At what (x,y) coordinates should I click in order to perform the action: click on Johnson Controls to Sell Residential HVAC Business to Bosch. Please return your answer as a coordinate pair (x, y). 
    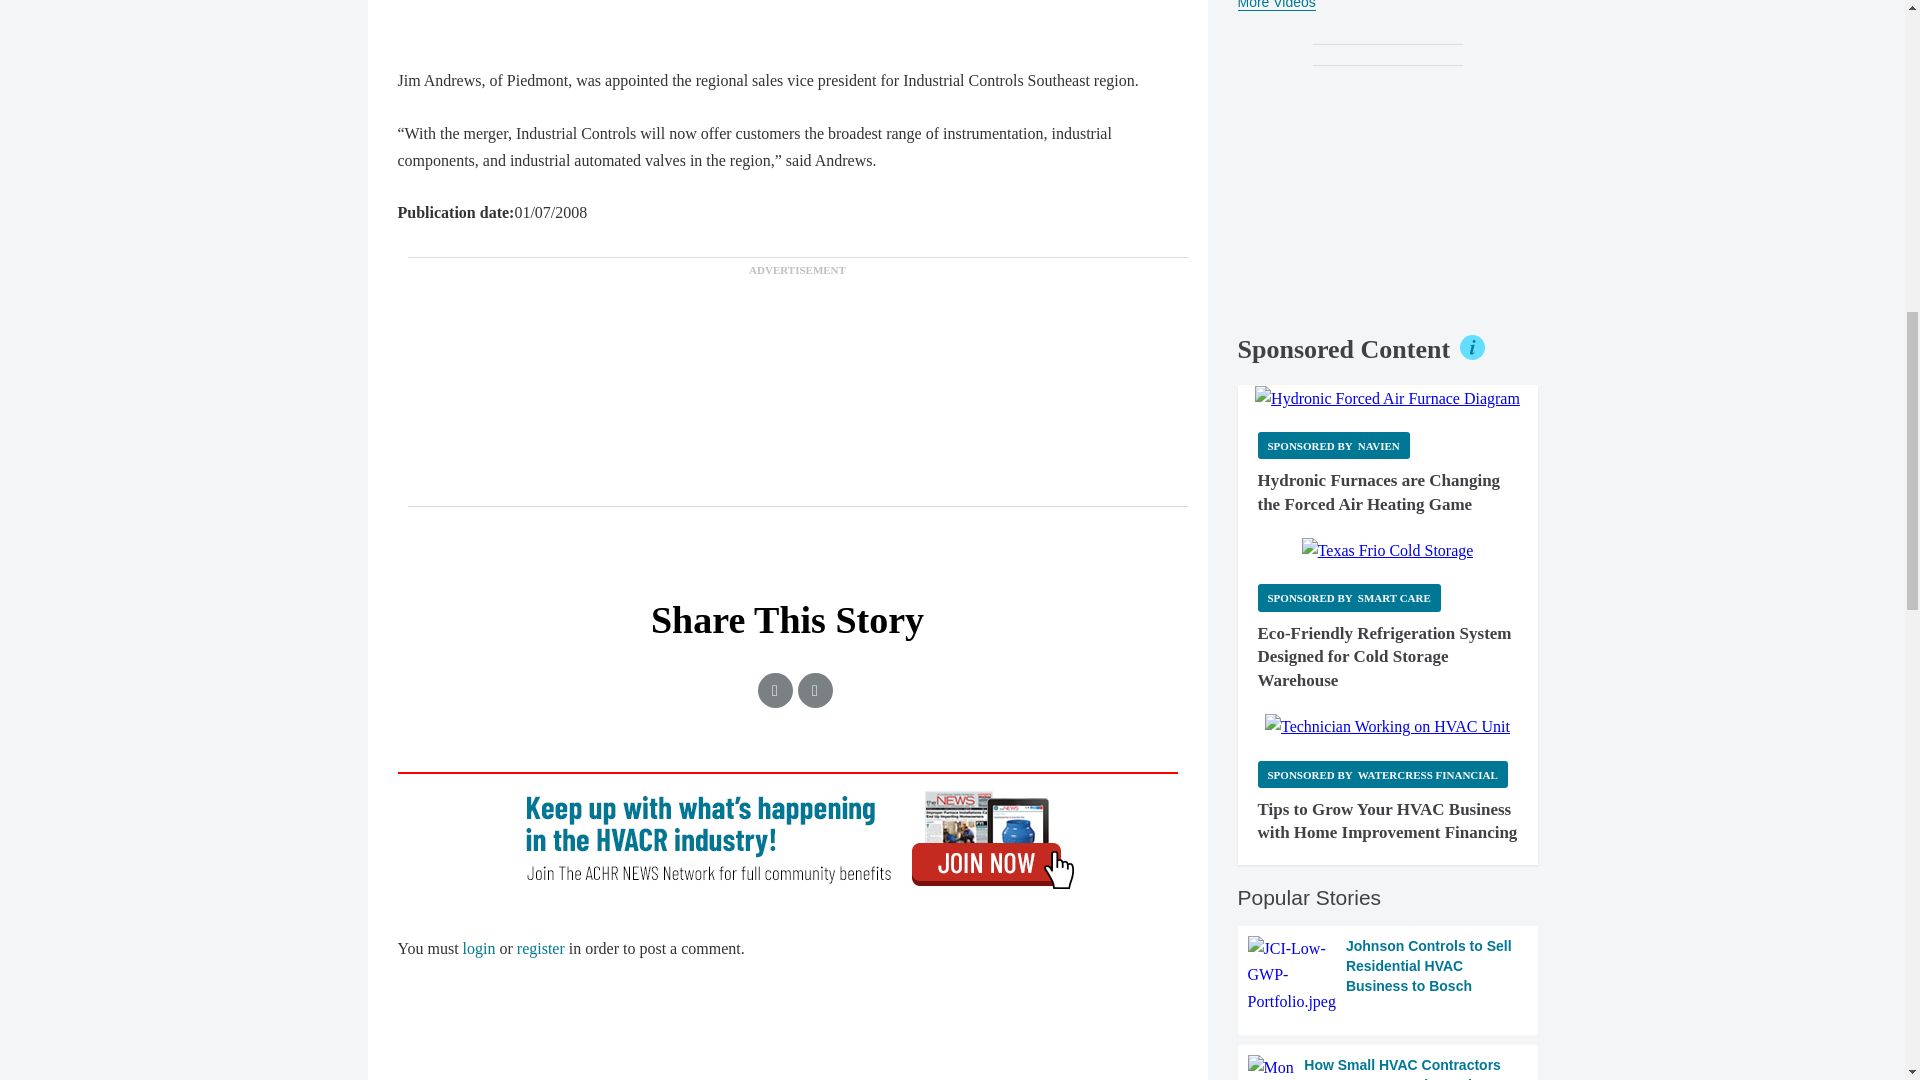
    Looking at the image, I should click on (1388, 976).